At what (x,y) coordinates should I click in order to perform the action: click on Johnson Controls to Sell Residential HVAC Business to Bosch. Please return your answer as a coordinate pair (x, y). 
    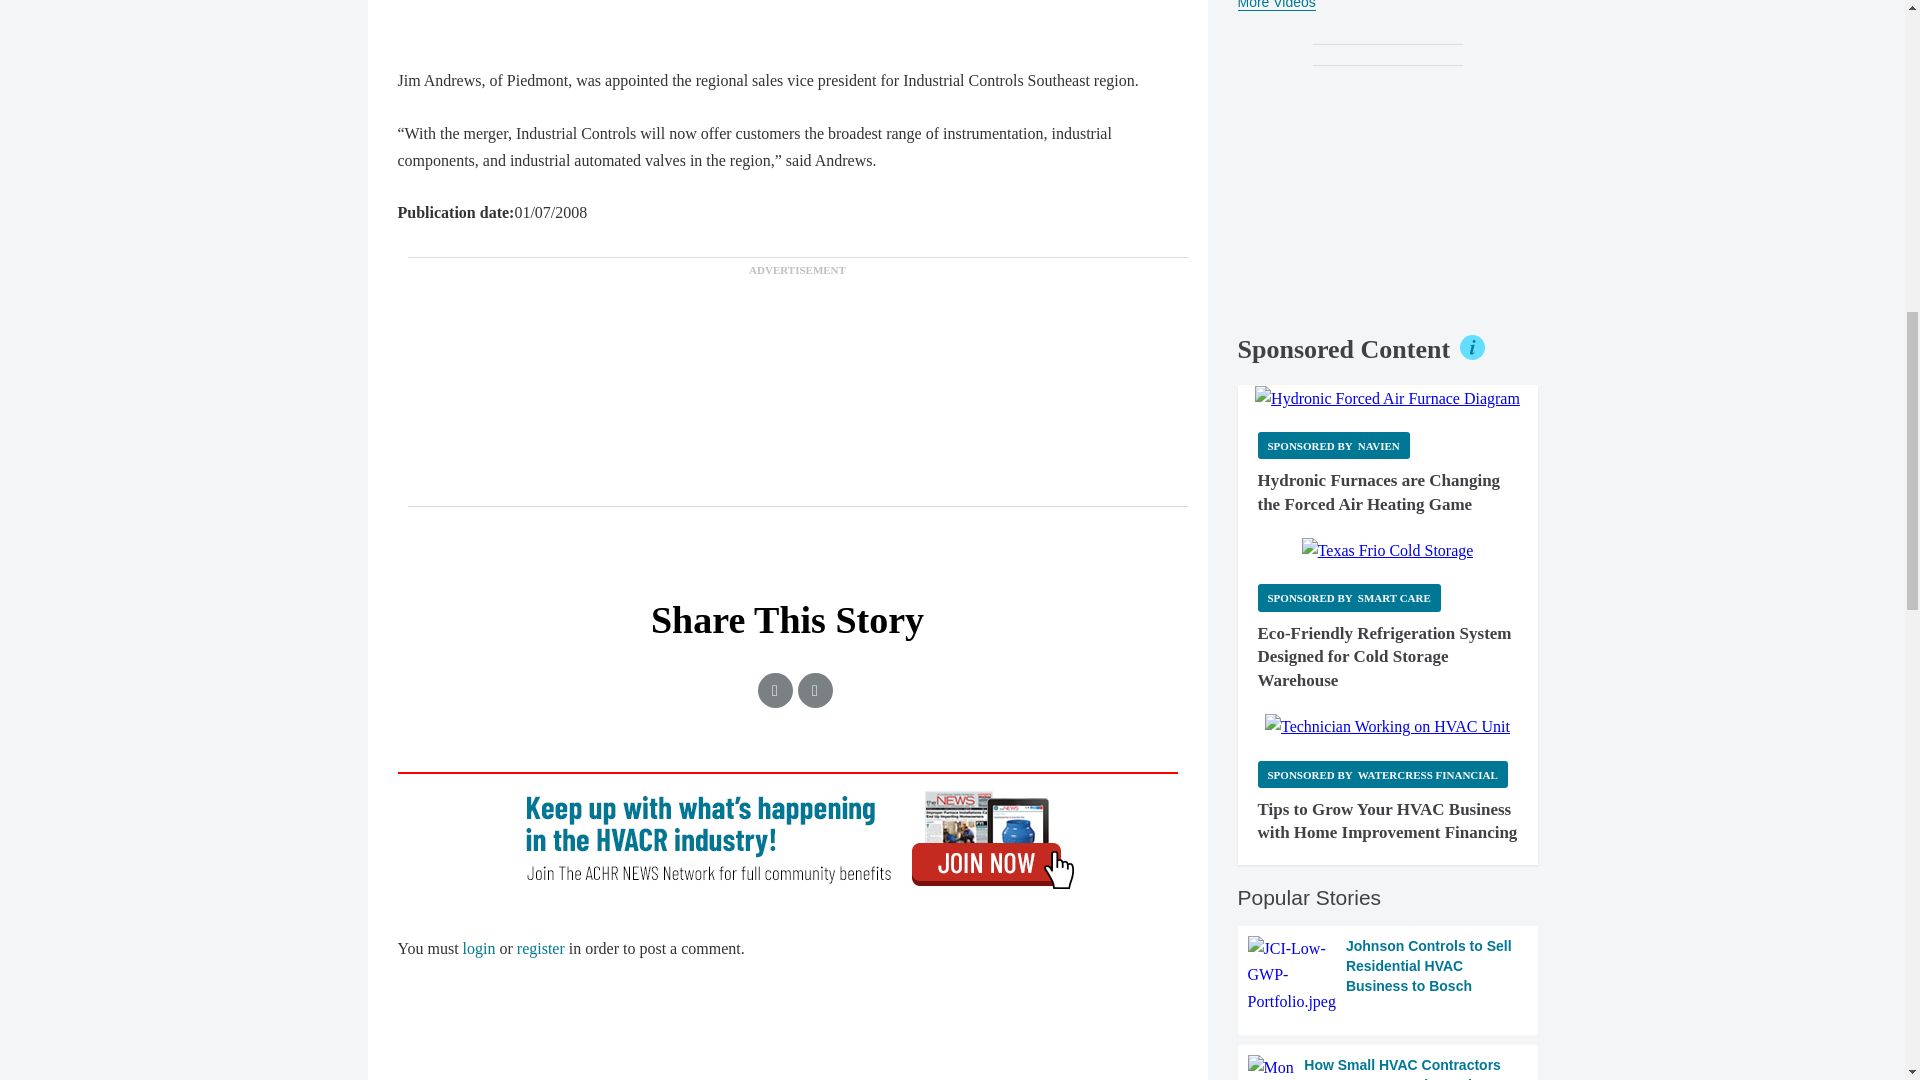
    Looking at the image, I should click on (1388, 976).